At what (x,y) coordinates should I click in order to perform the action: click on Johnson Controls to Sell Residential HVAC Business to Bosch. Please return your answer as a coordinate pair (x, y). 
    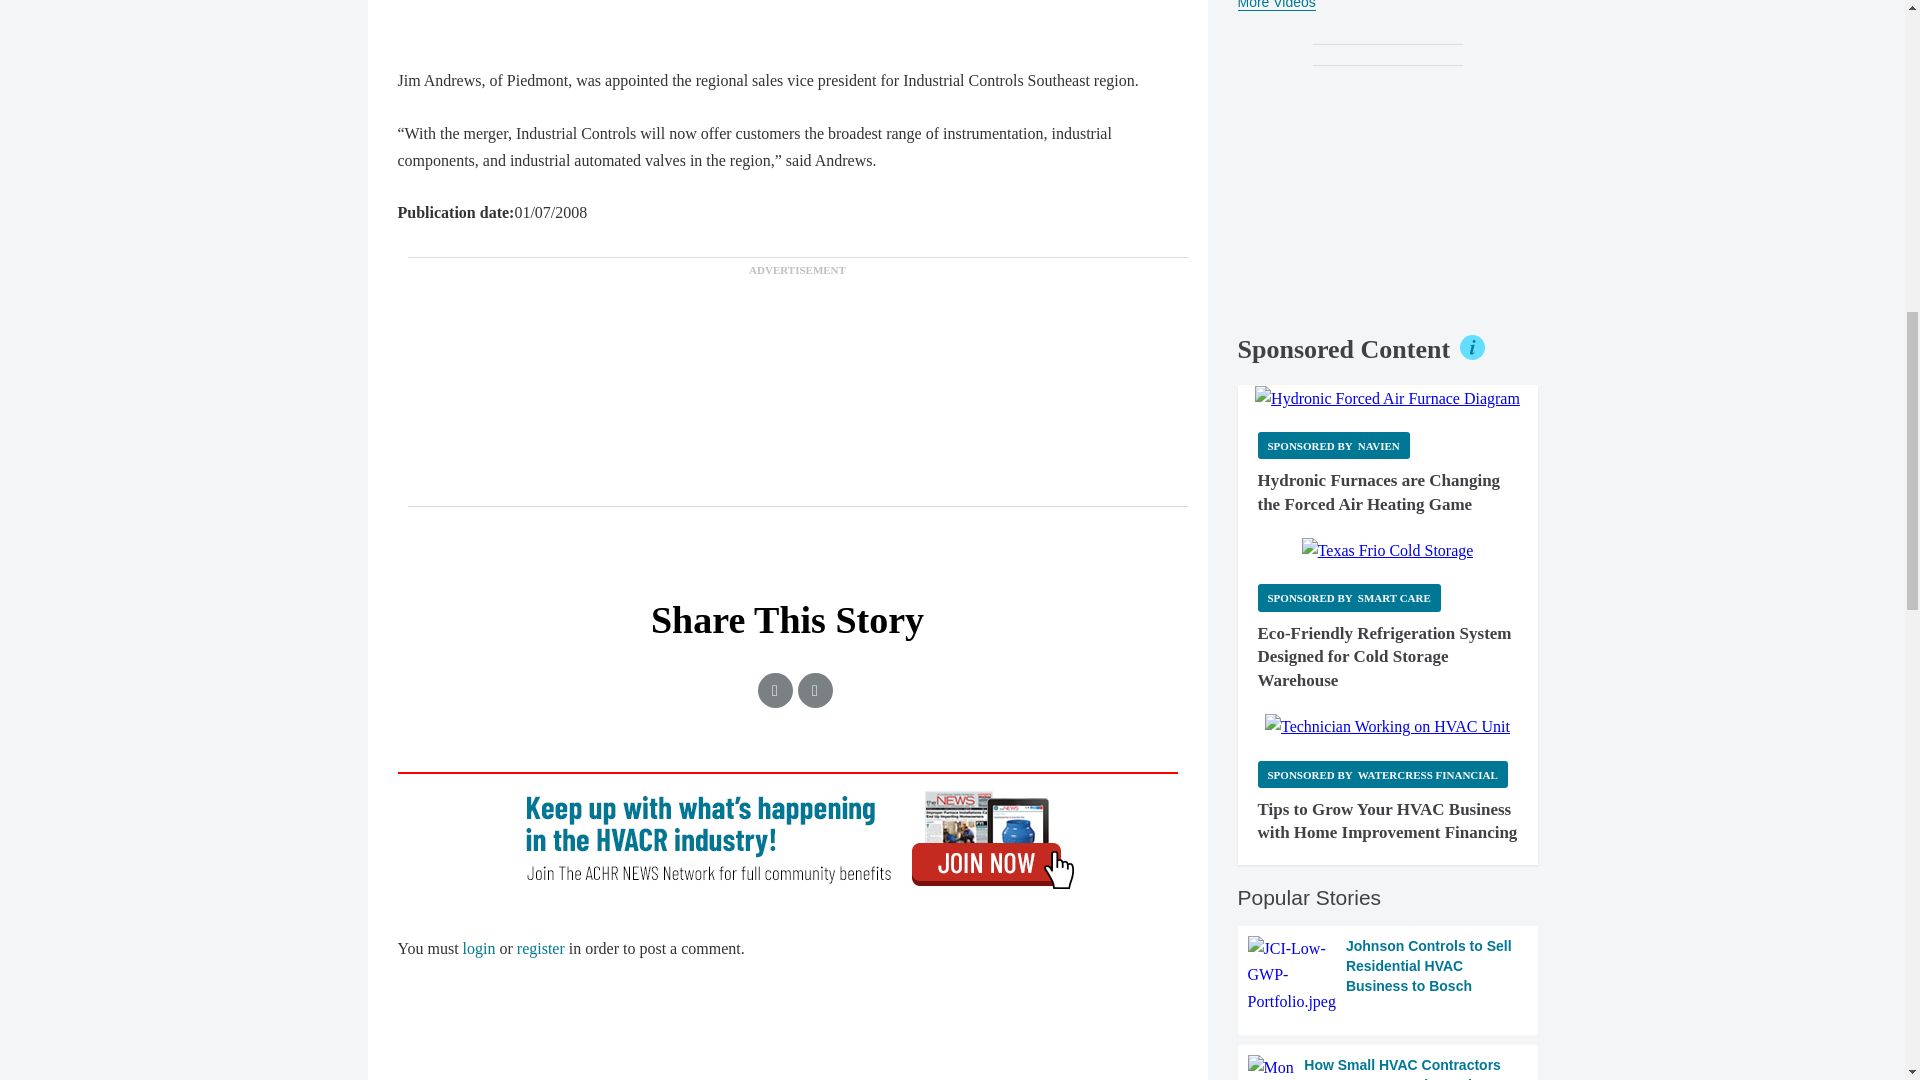
    Looking at the image, I should click on (1388, 976).